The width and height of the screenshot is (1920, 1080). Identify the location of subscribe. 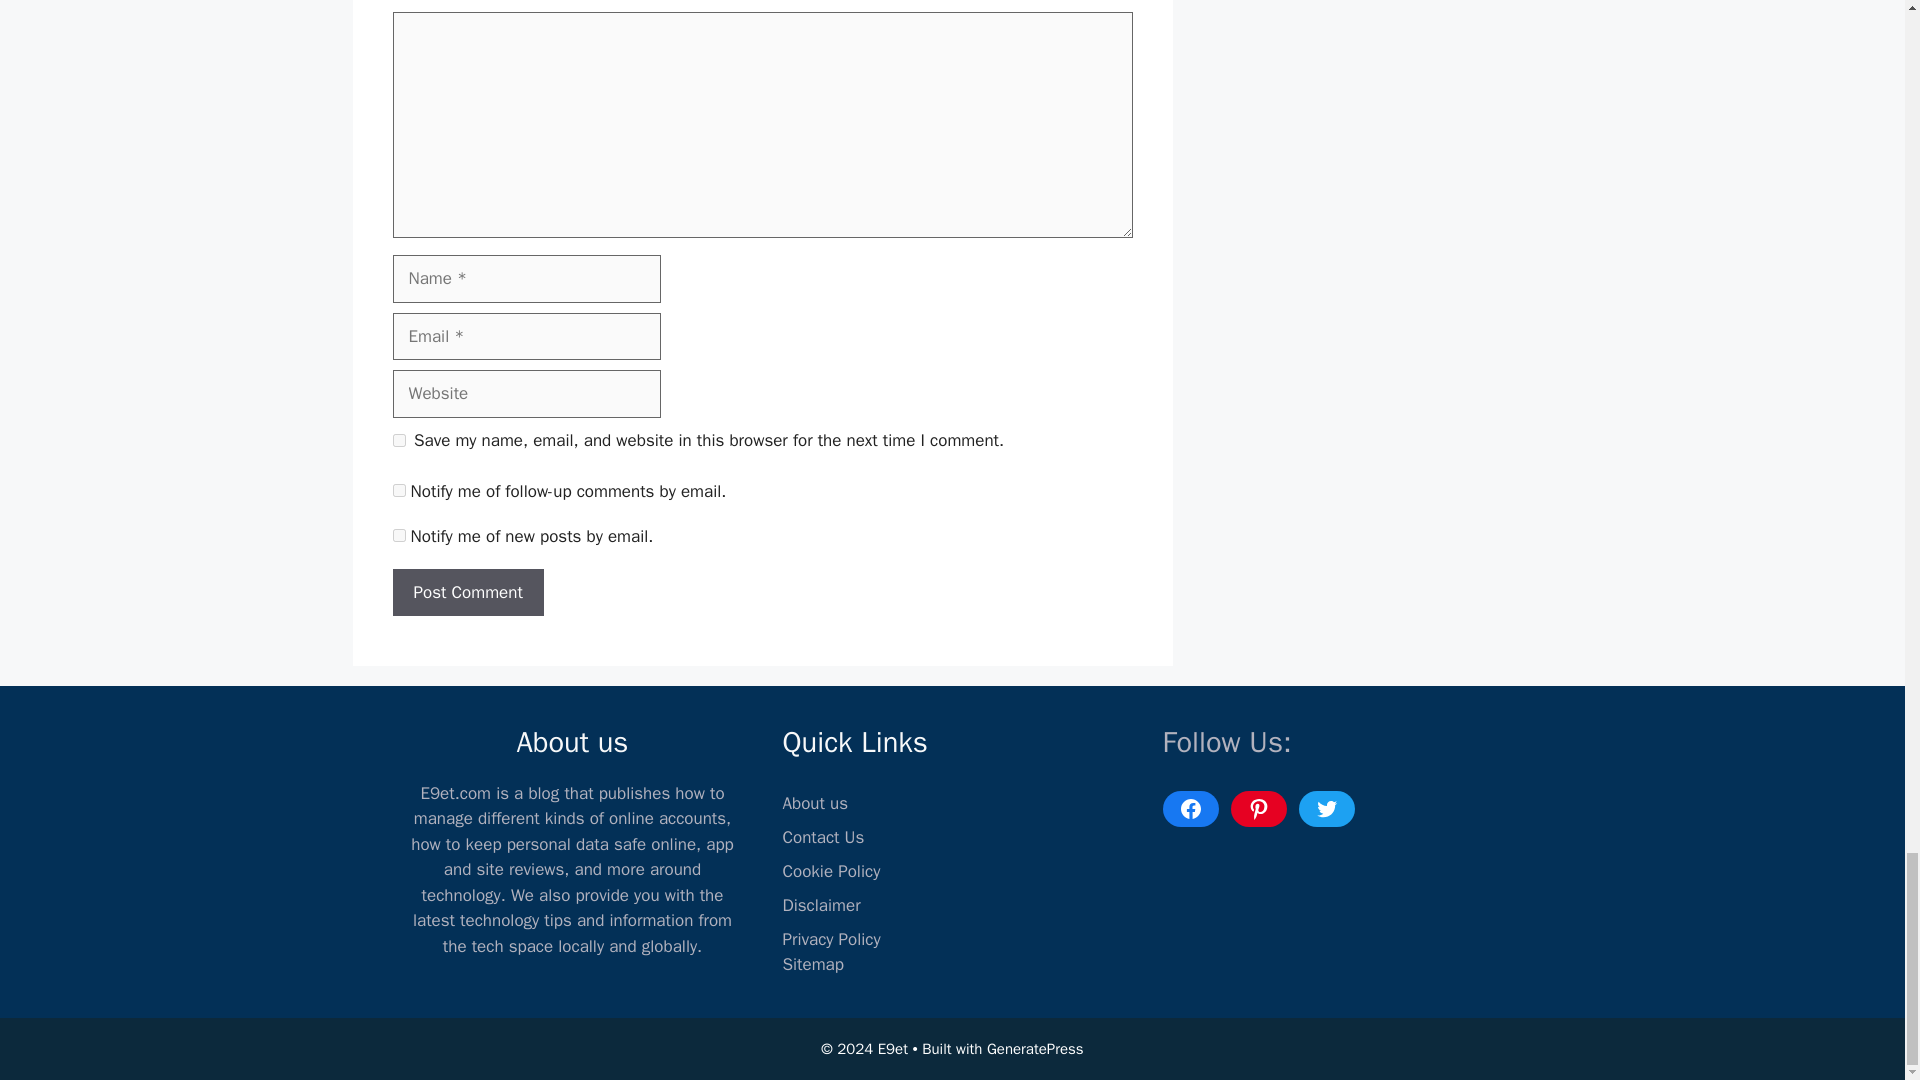
(398, 536).